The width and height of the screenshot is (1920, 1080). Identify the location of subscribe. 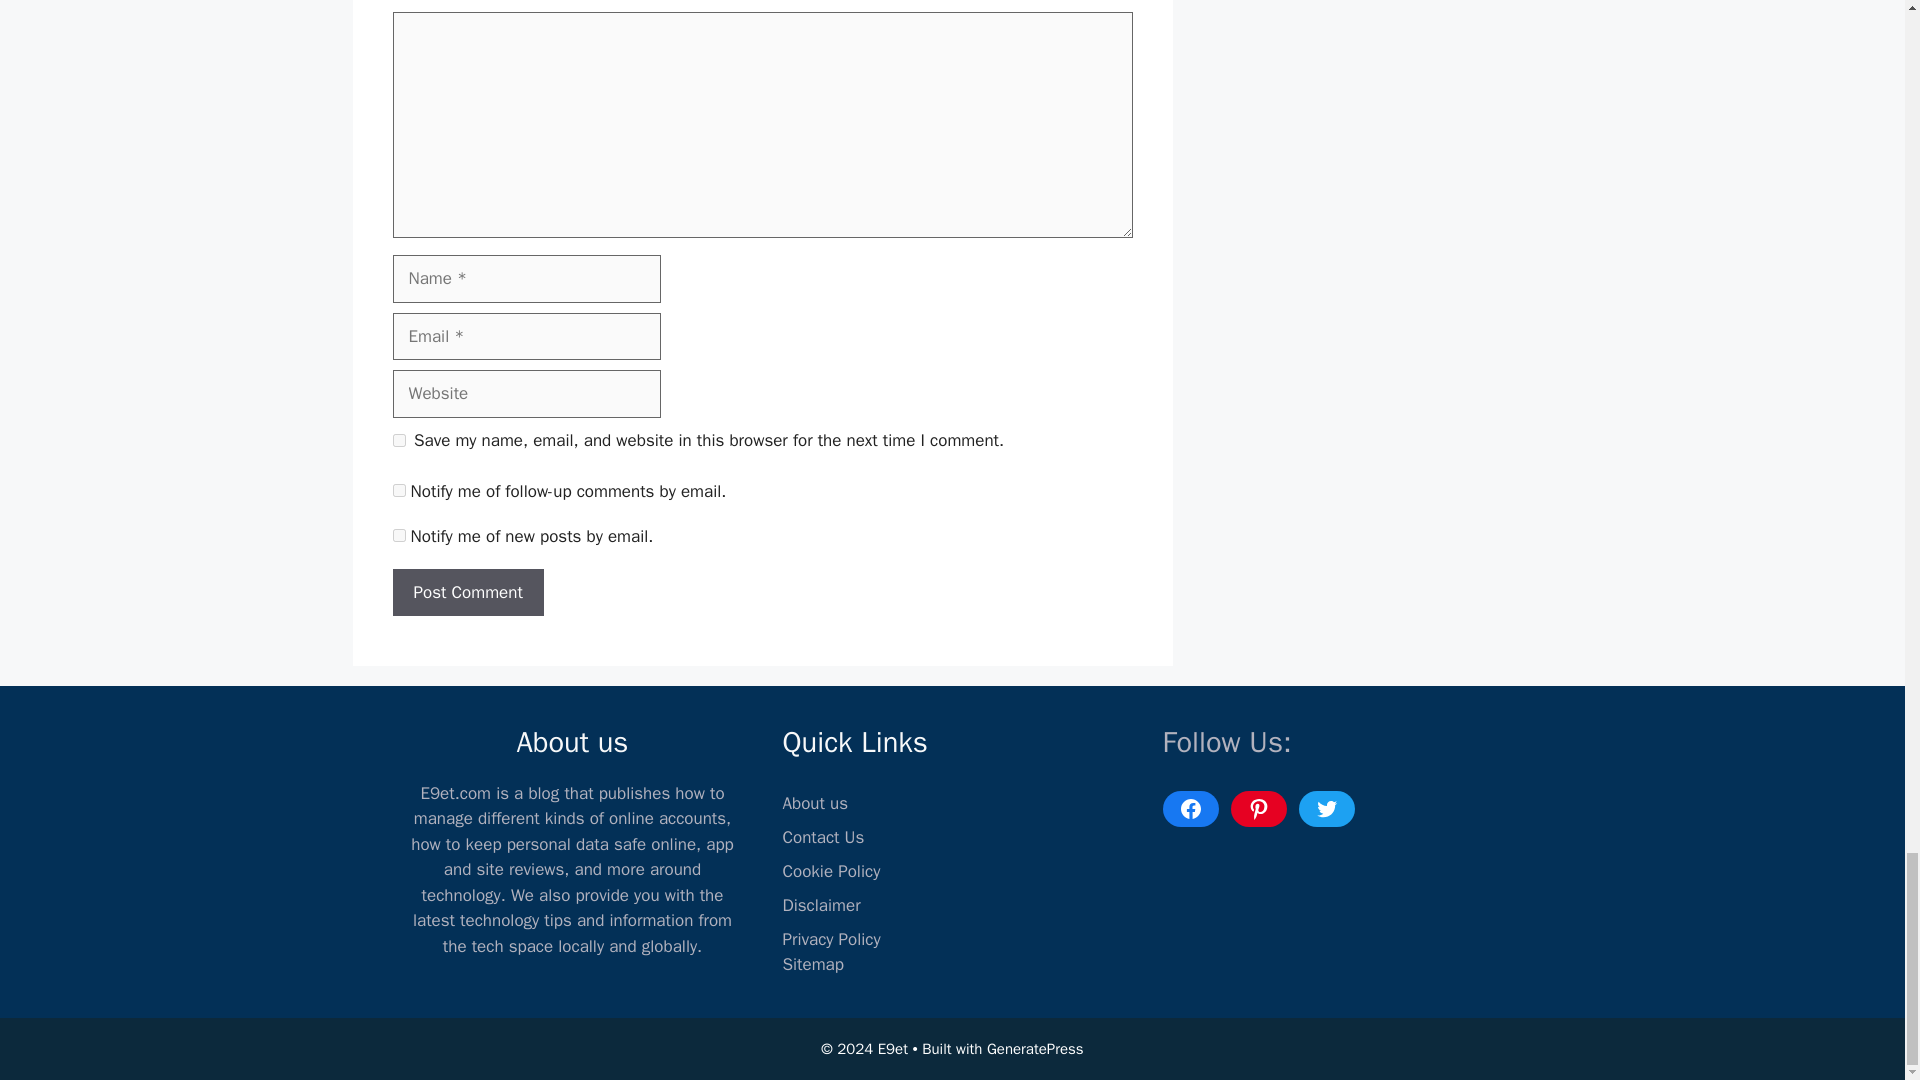
(398, 536).